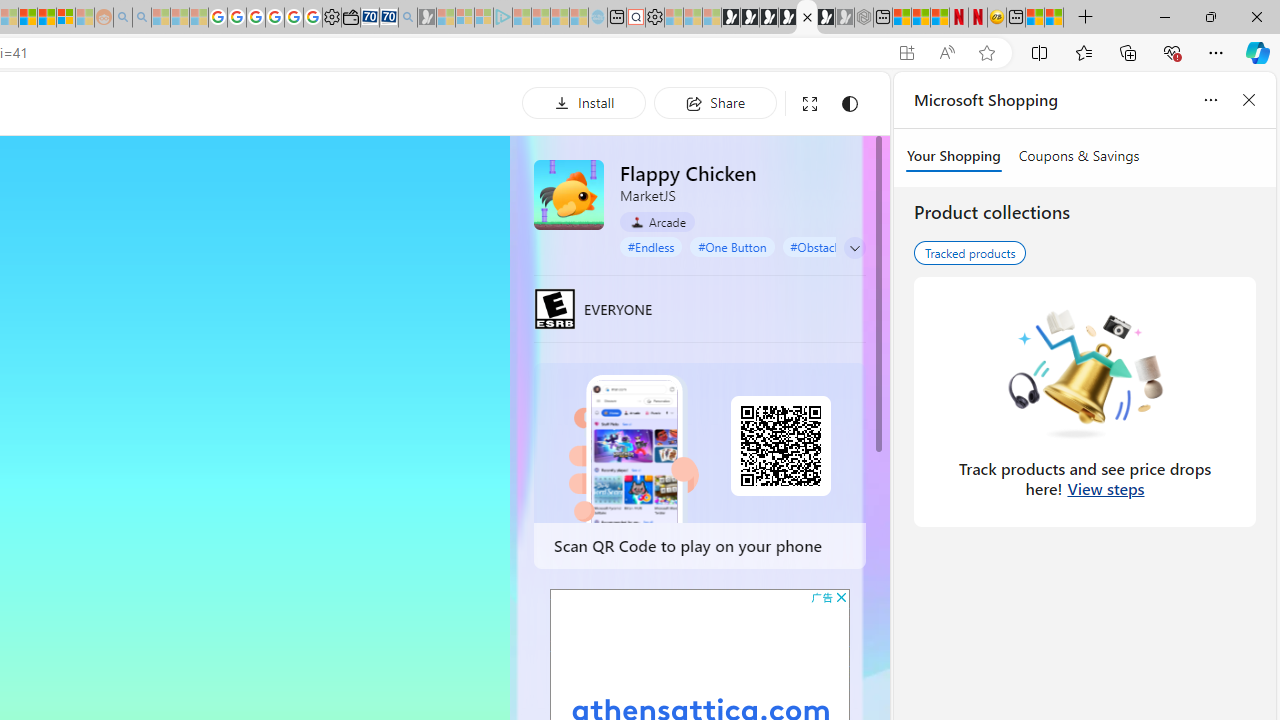  I want to click on Full screen, so click(810, 104).